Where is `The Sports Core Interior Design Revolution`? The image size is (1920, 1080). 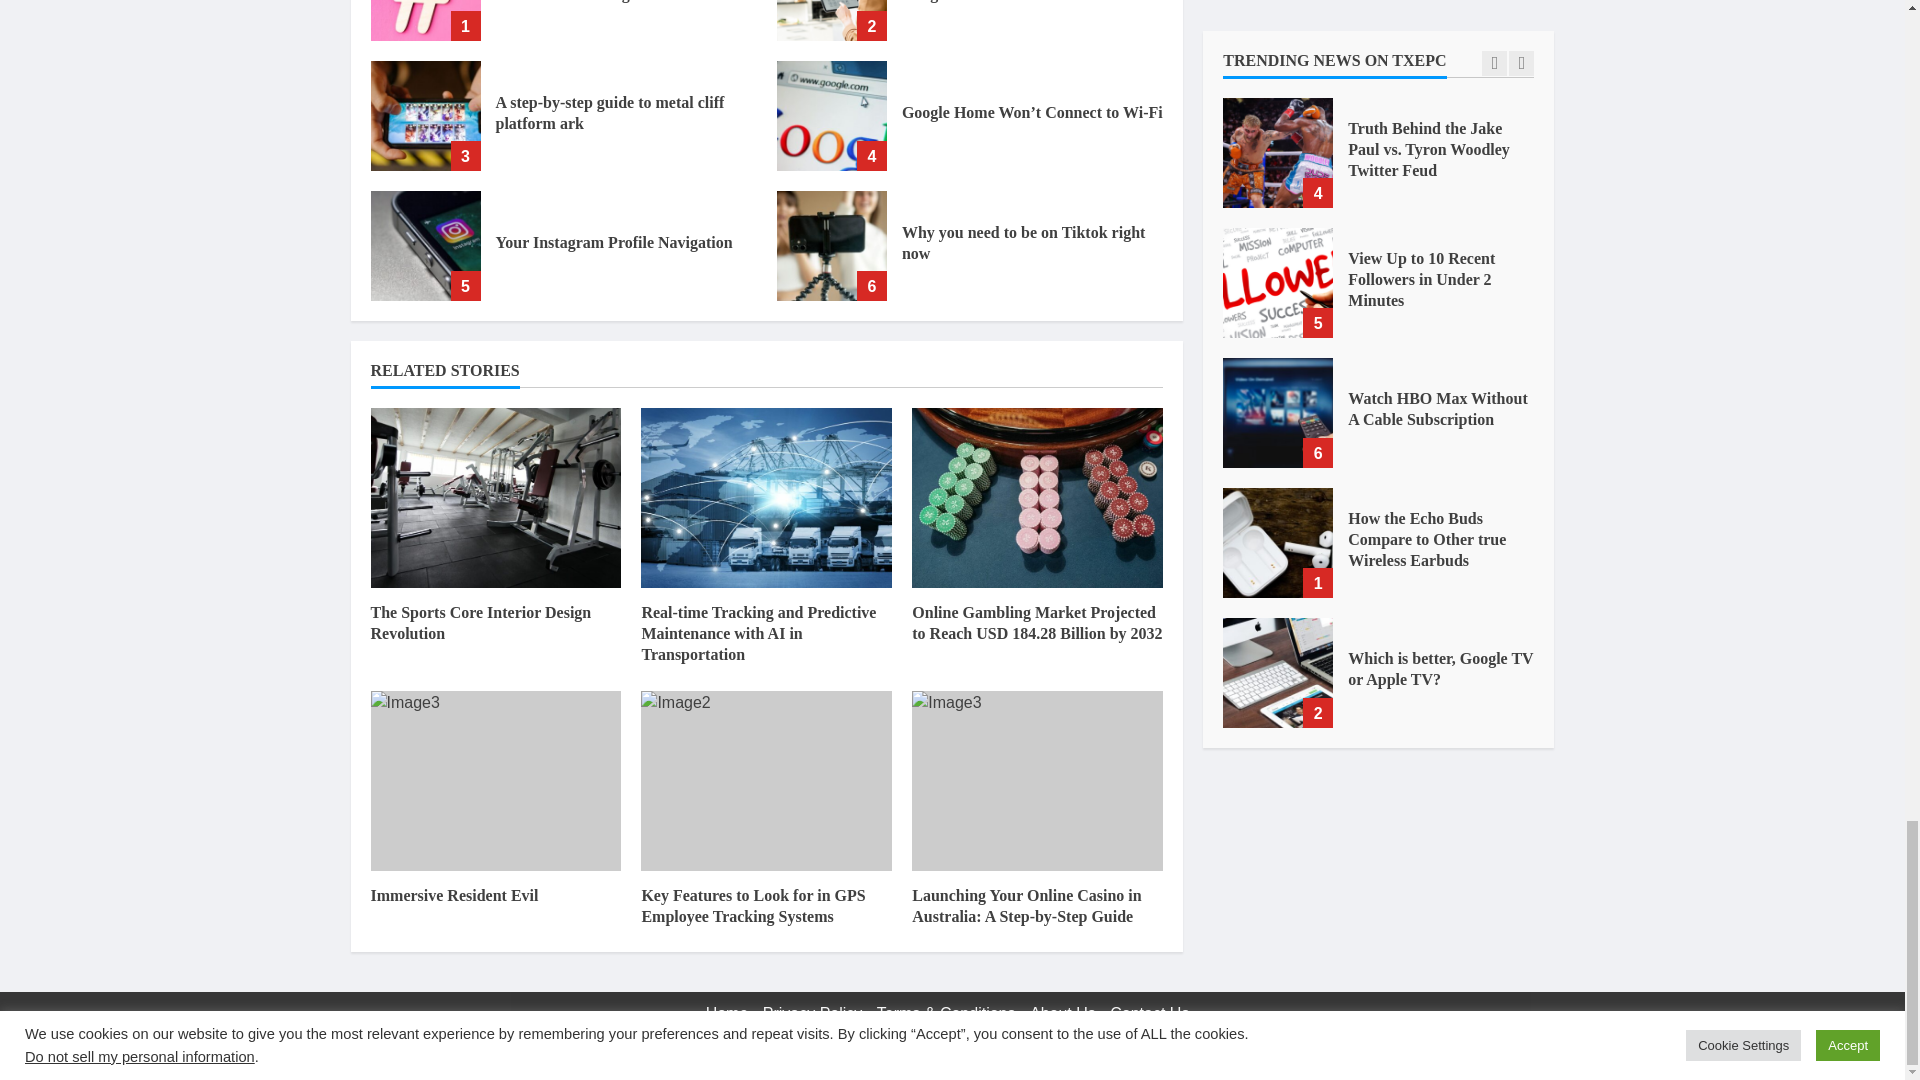
The Sports Core Interior Design Revolution is located at coordinates (480, 622).